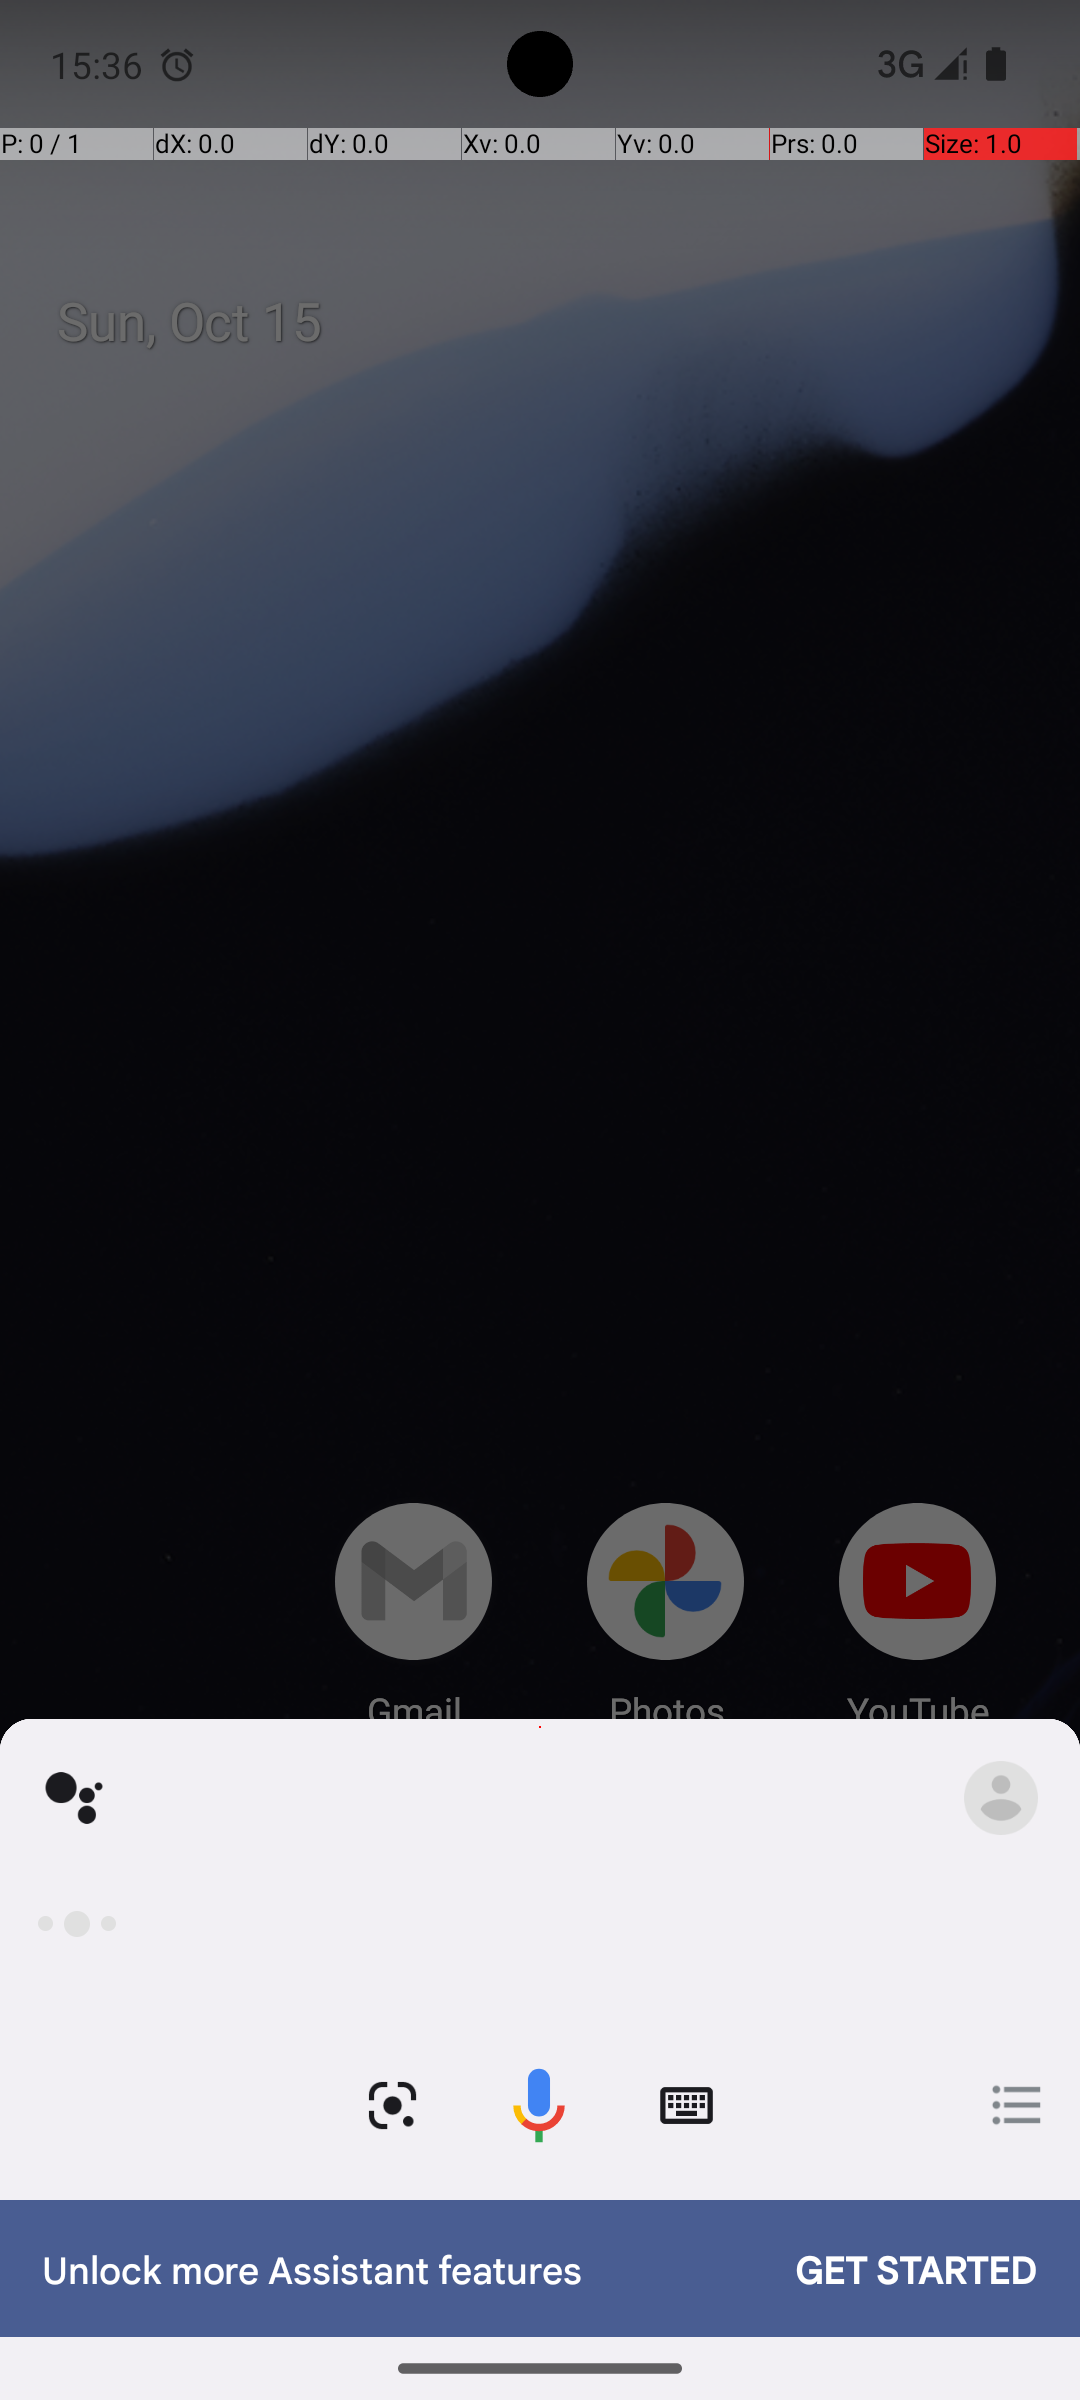 The image size is (1080, 2400). What do you see at coordinates (398, 2268) in the screenshot?
I see `Unlock more Assistant features` at bounding box center [398, 2268].